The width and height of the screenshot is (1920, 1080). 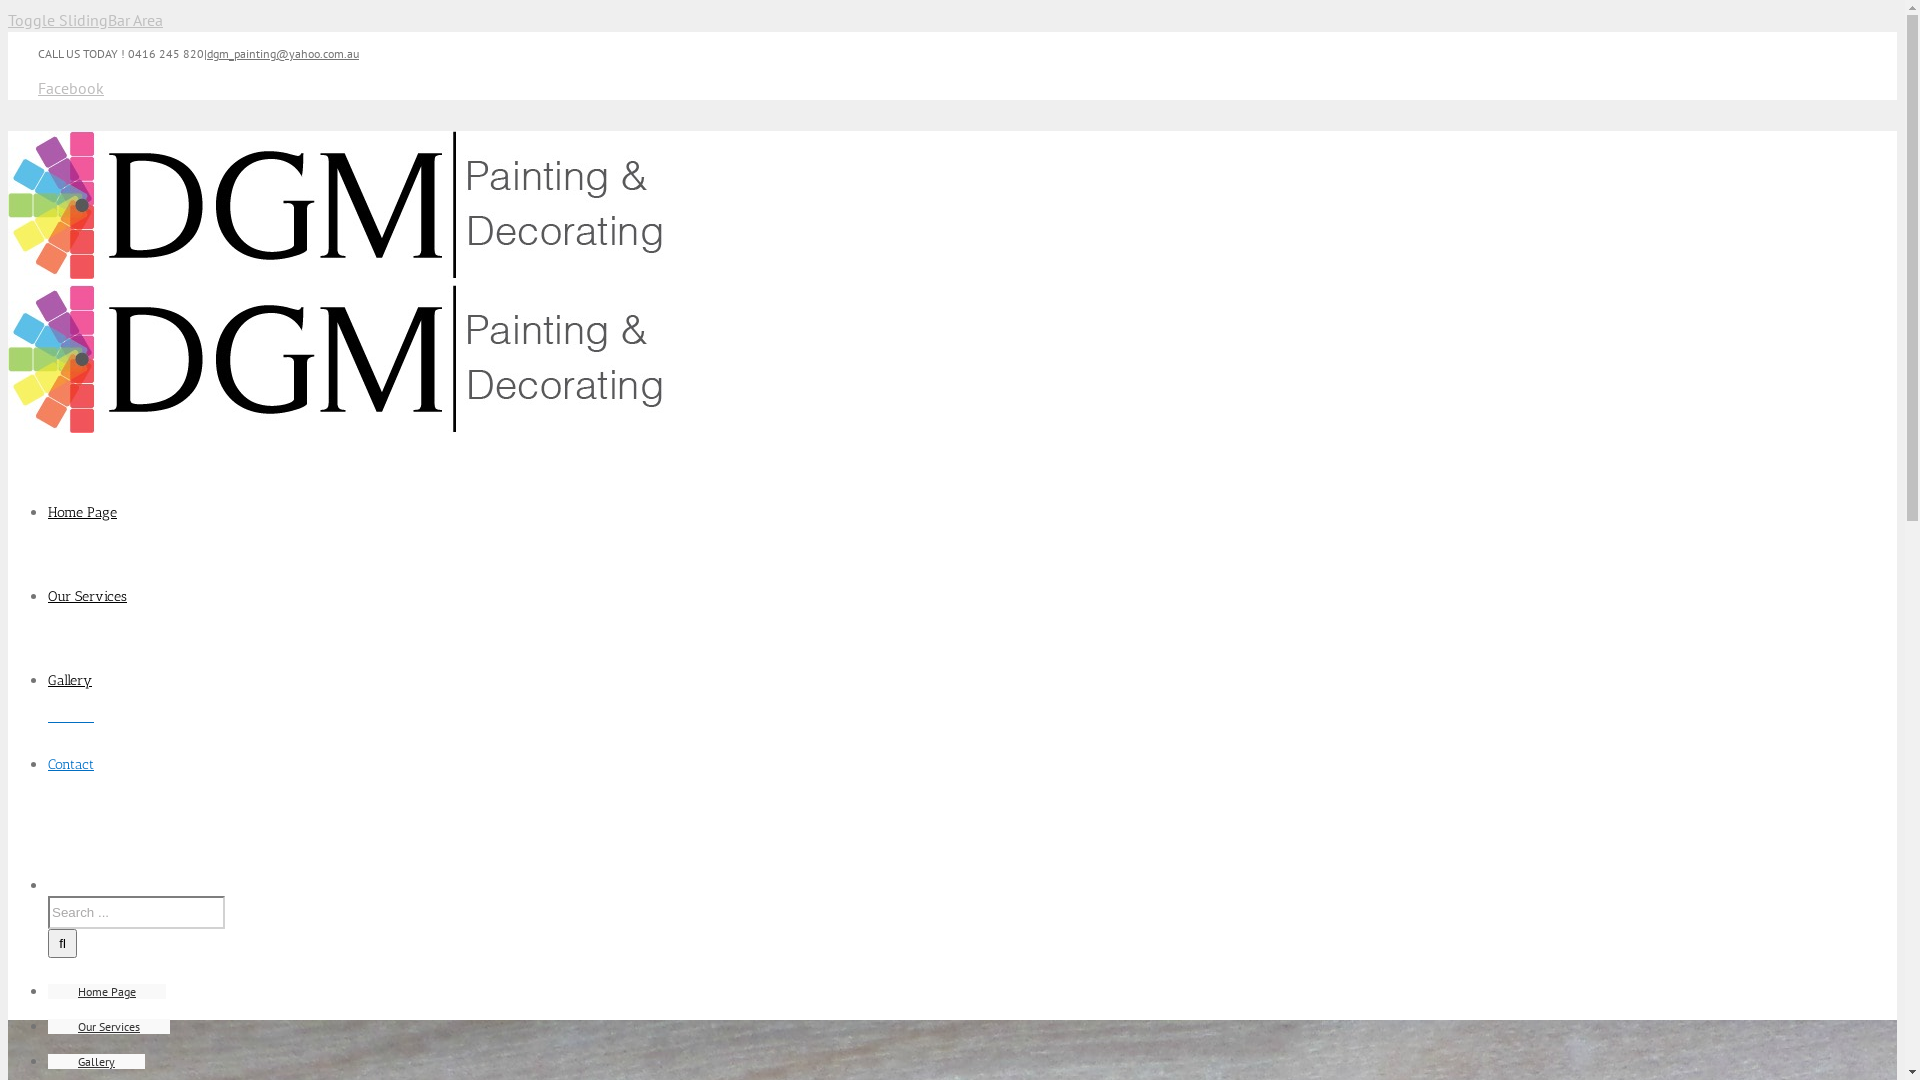 I want to click on Toggle SlidingBar Area, so click(x=86, y=20).